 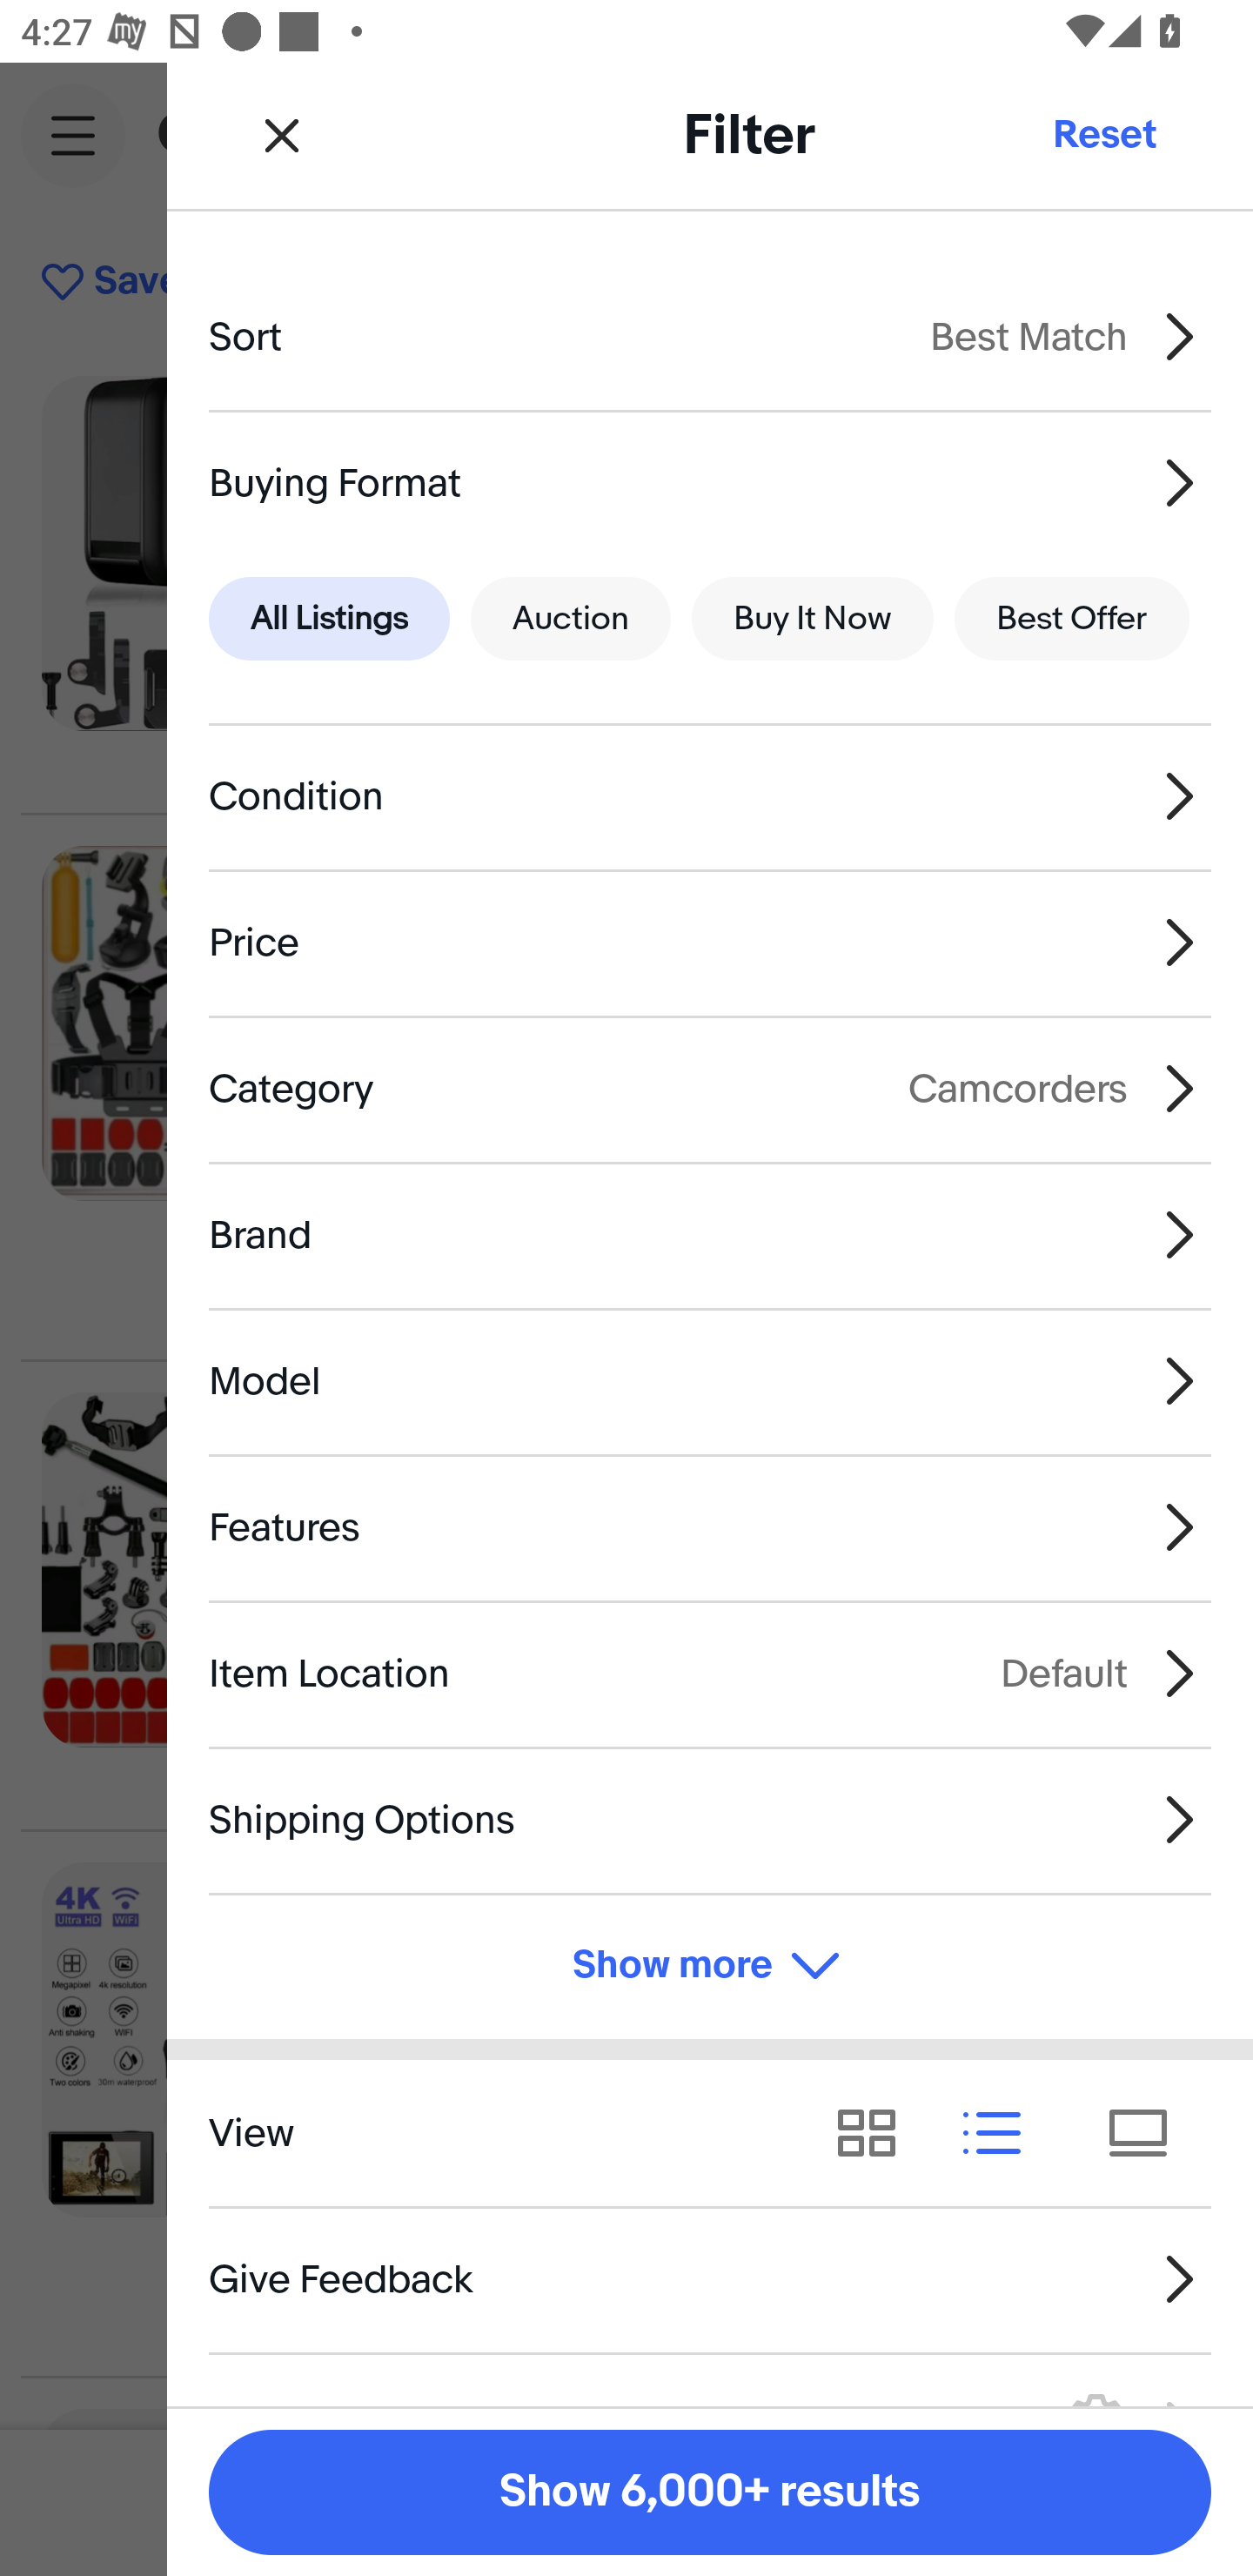 What do you see at coordinates (710, 1967) in the screenshot?
I see `Show more` at bounding box center [710, 1967].